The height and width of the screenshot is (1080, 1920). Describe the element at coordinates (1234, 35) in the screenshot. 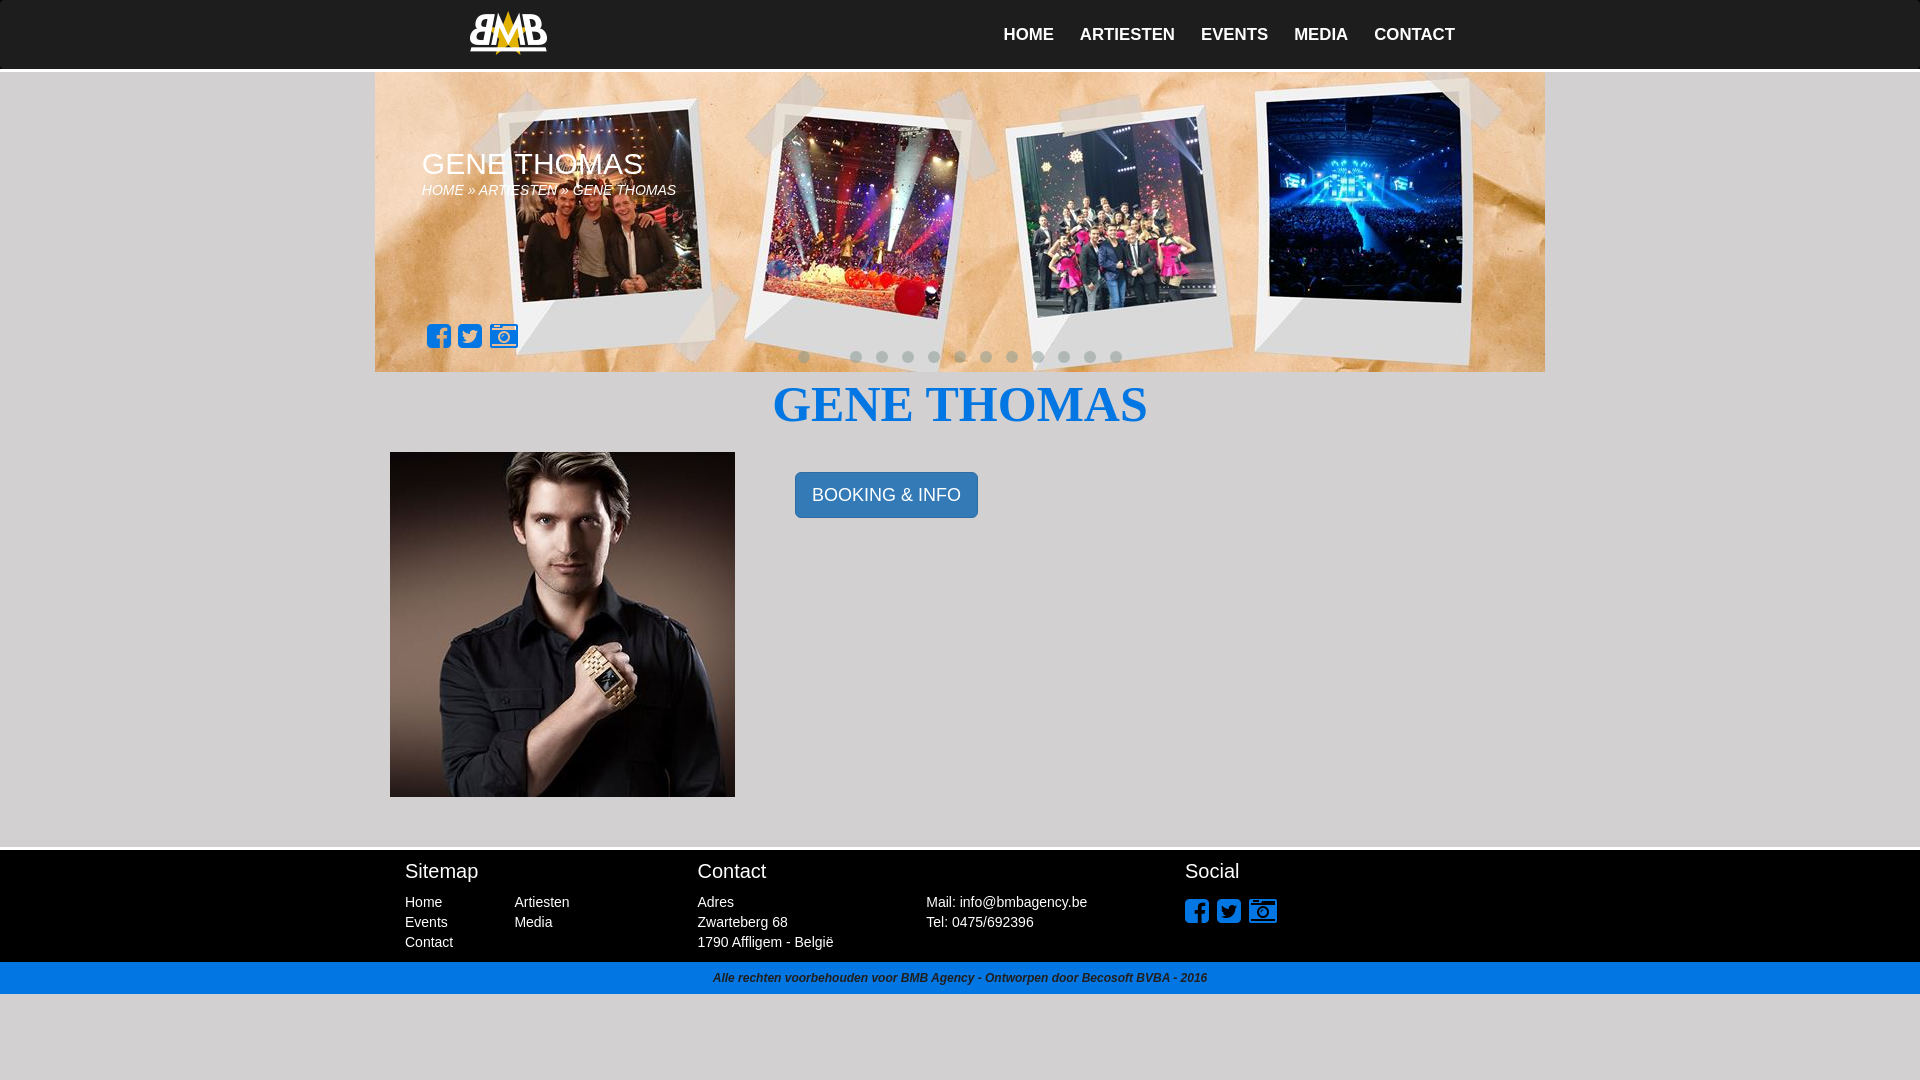

I see `EVENTS` at that location.